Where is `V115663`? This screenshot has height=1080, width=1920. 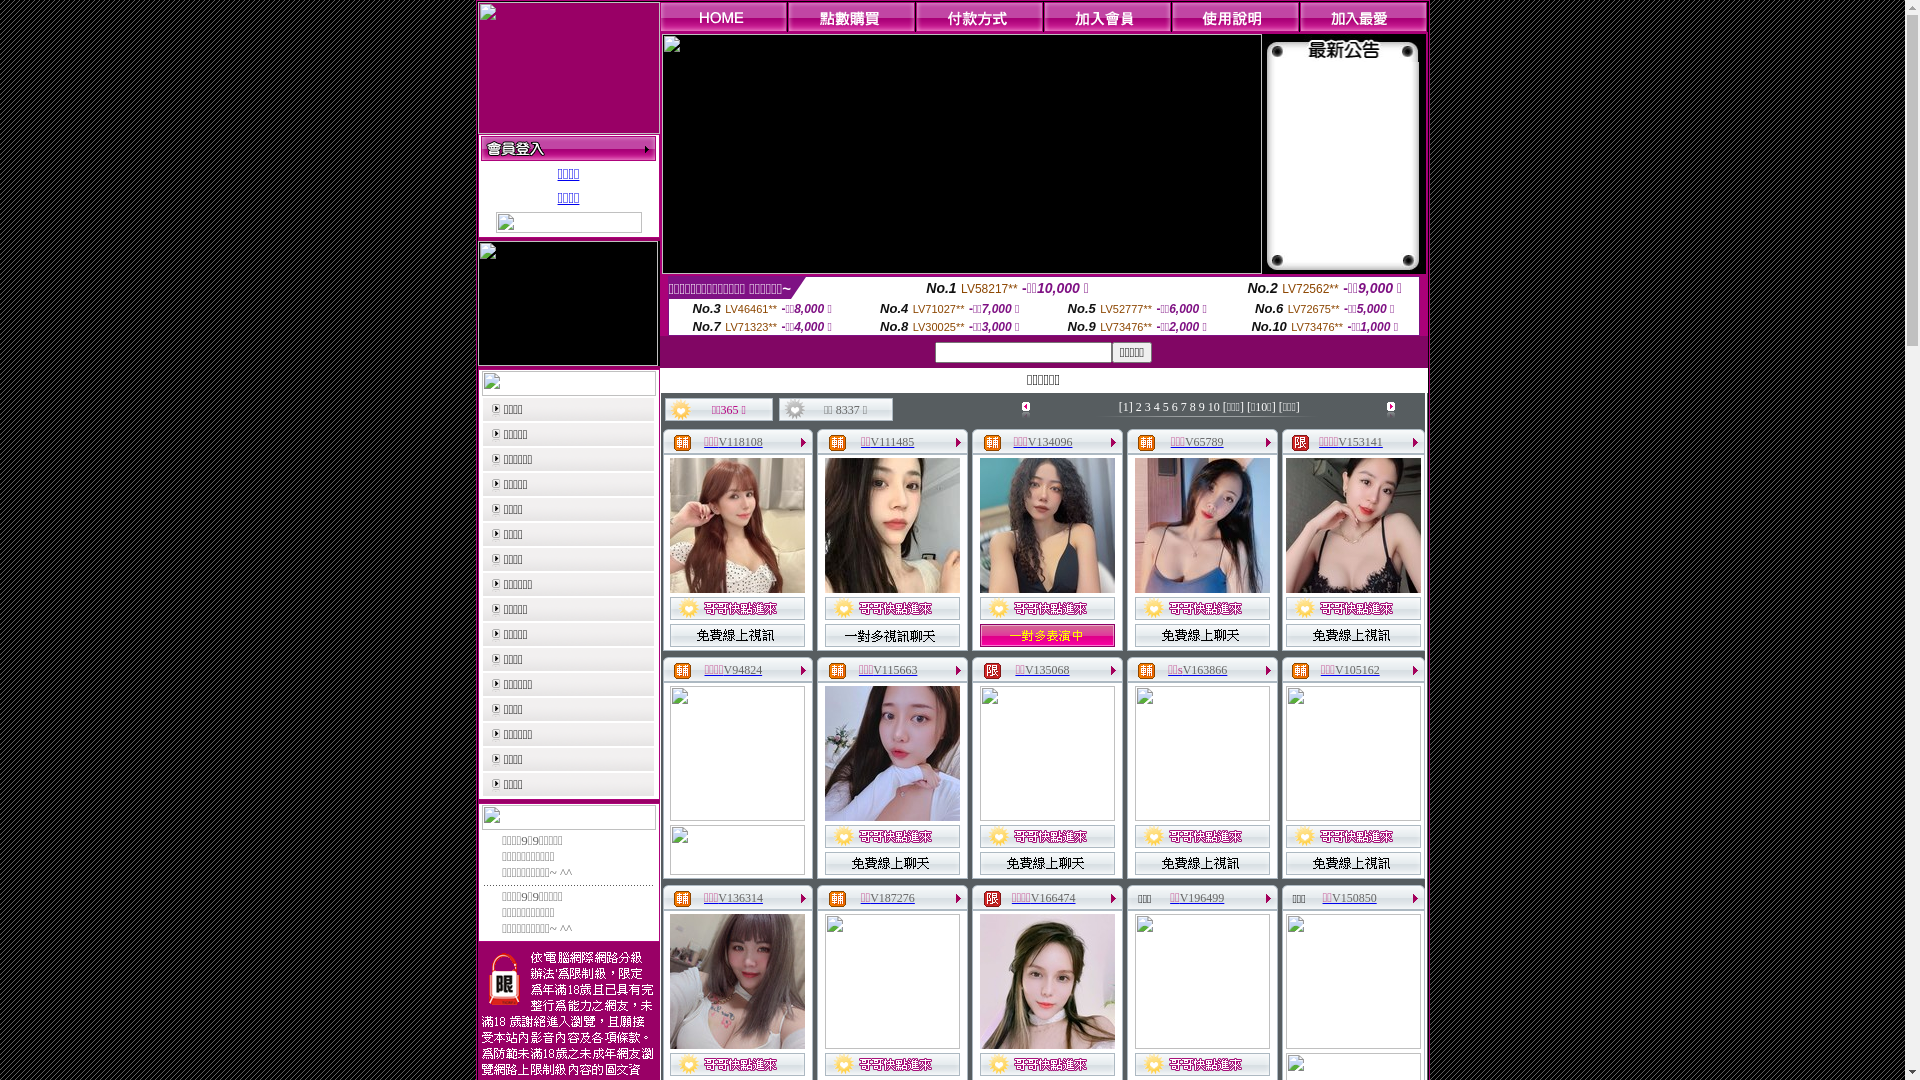
V115663 is located at coordinates (895, 670).